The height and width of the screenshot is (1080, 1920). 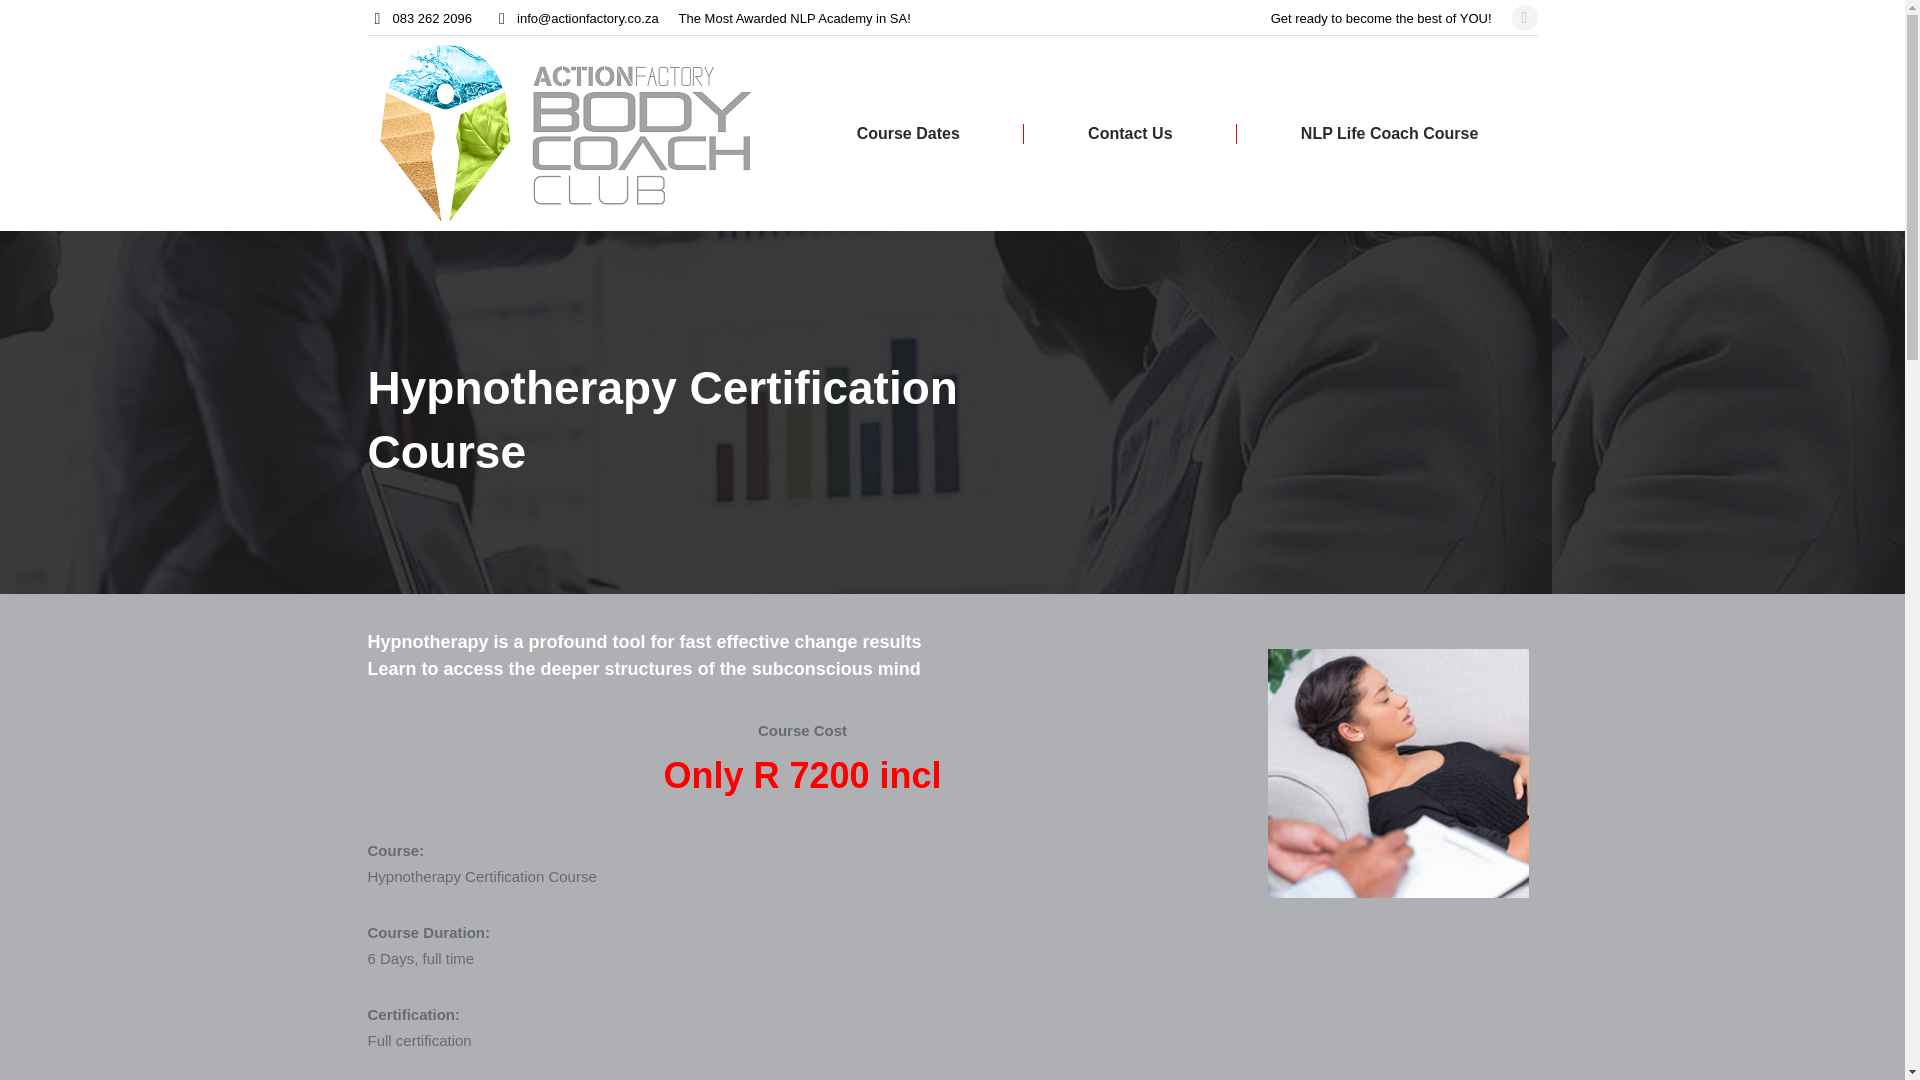 What do you see at coordinates (1130, 133) in the screenshot?
I see `Contact Us` at bounding box center [1130, 133].